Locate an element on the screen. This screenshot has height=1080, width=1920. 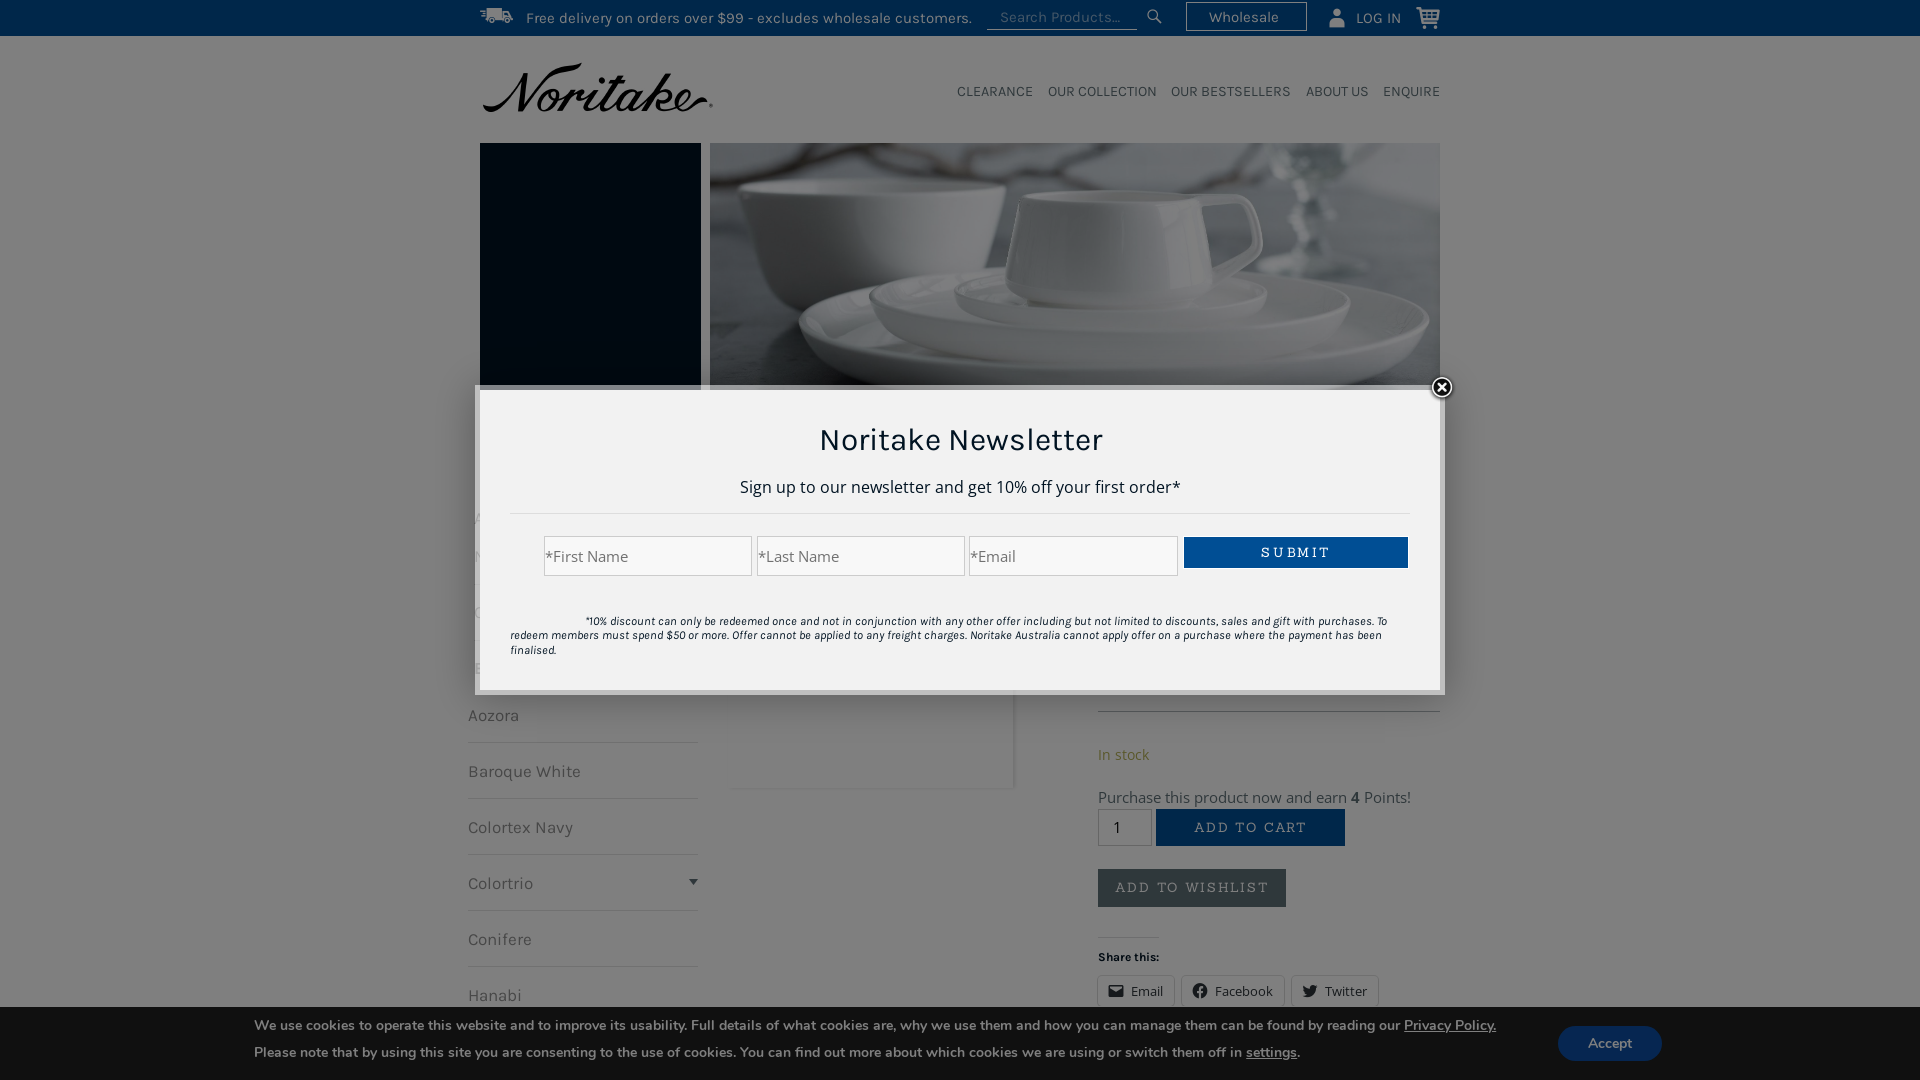
Search is located at coordinates (1154, 17).